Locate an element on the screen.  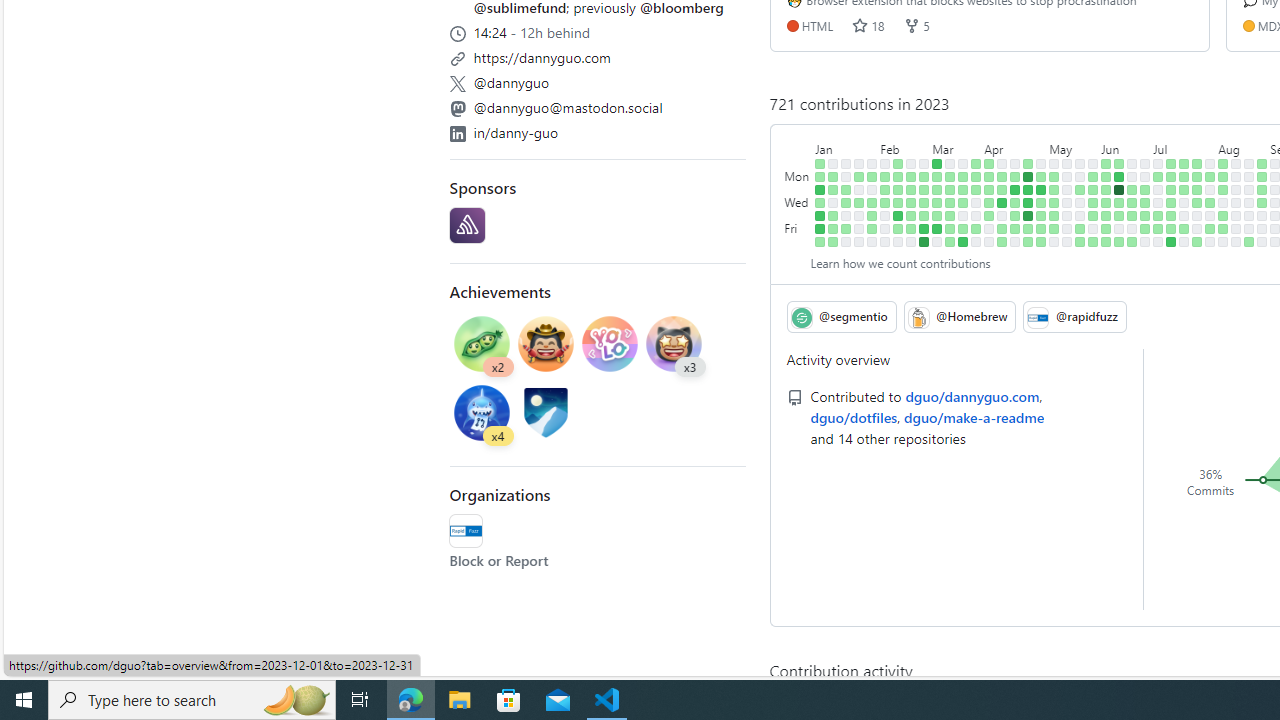
1 contribution on April 10th. is located at coordinates (1002, 176).